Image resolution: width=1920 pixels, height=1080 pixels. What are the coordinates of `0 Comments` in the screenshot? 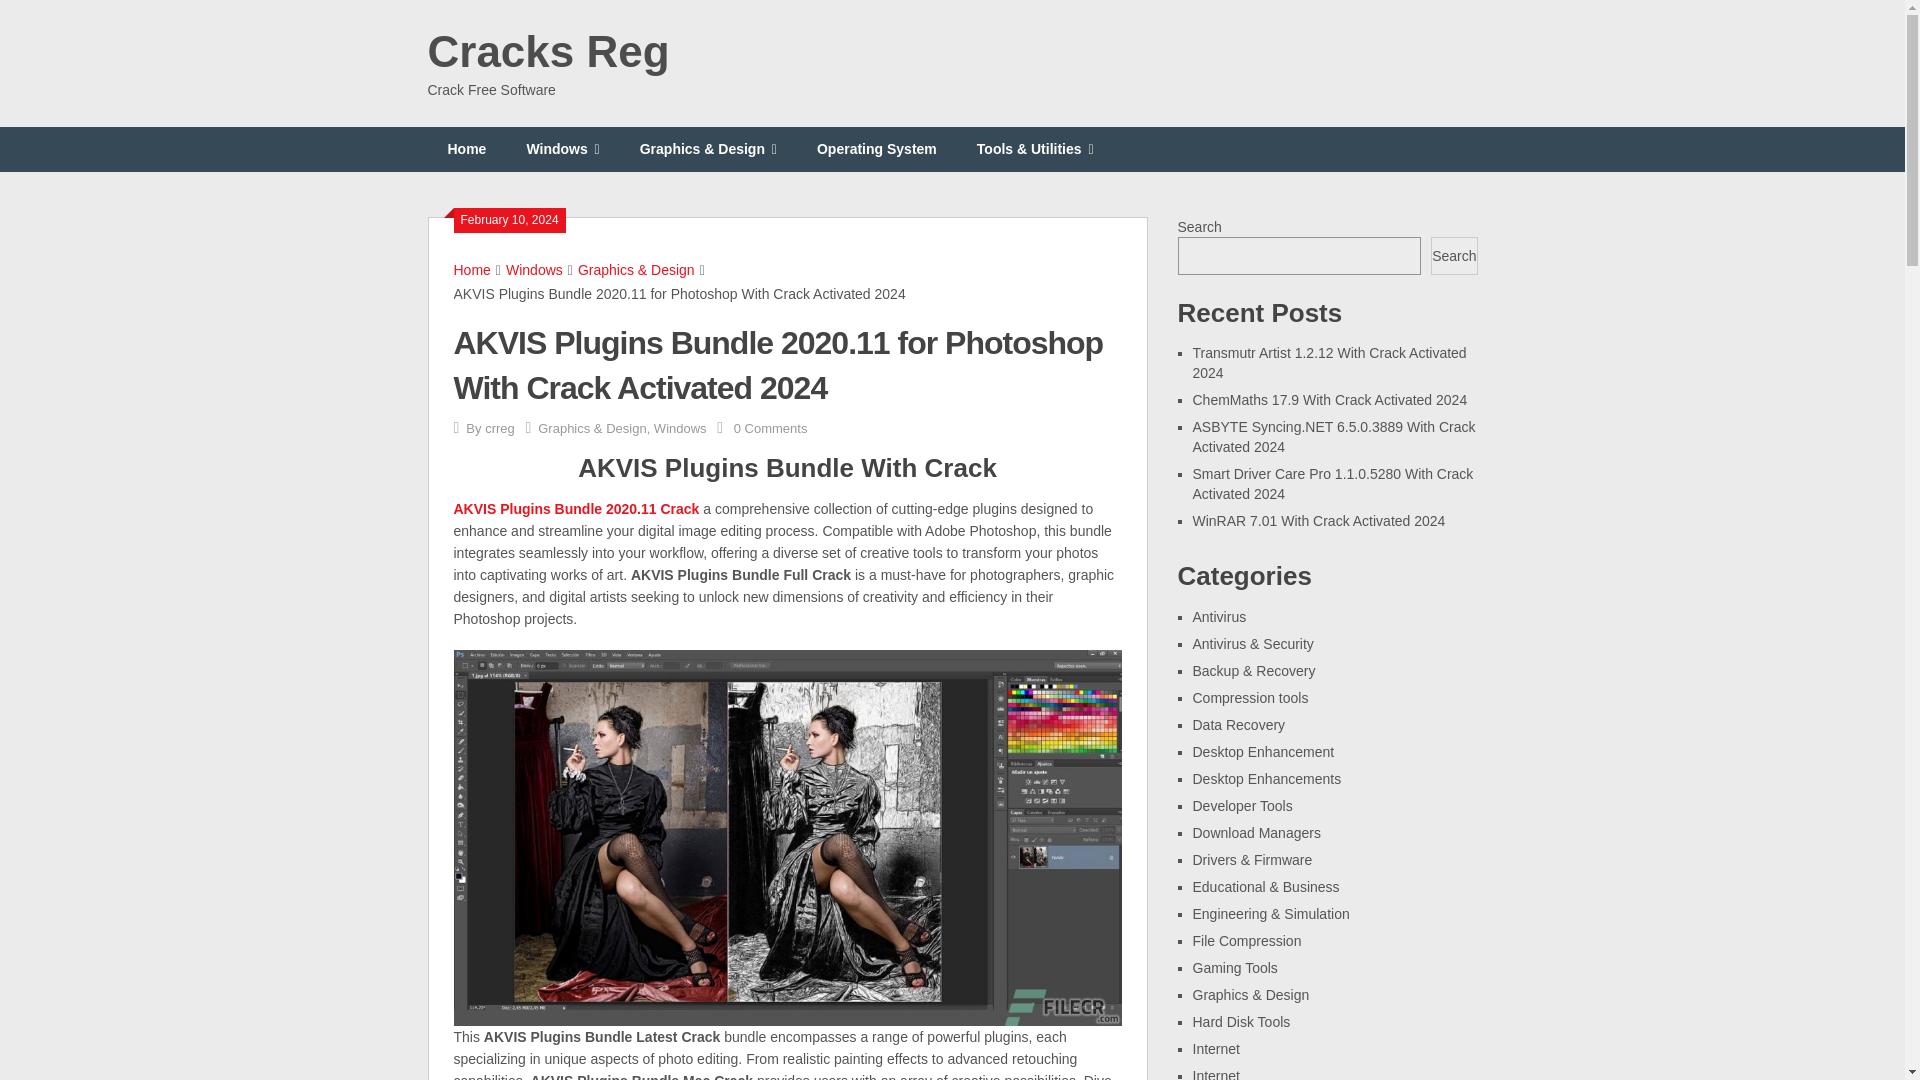 It's located at (770, 428).